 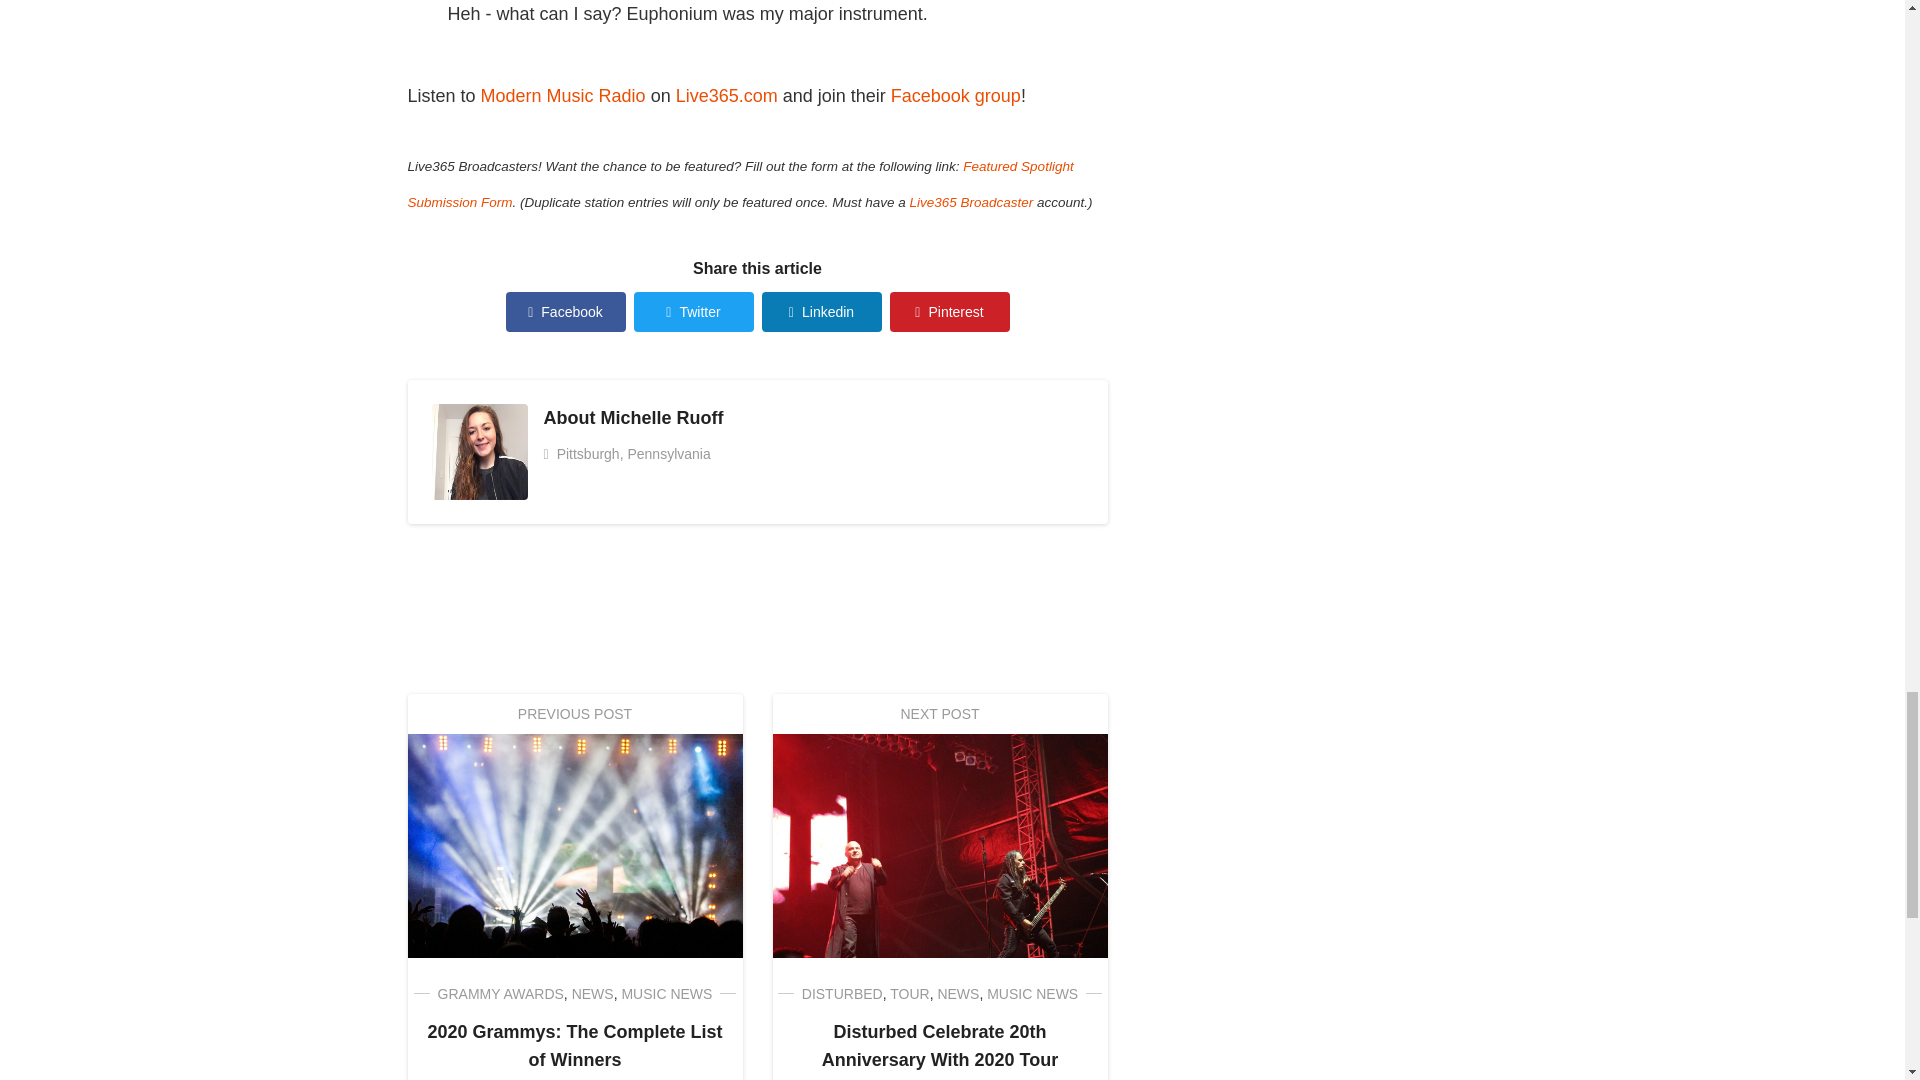 What do you see at coordinates (950, 311) in the screenshot?
I see `Pinterest` at bounding box center [950, 311].